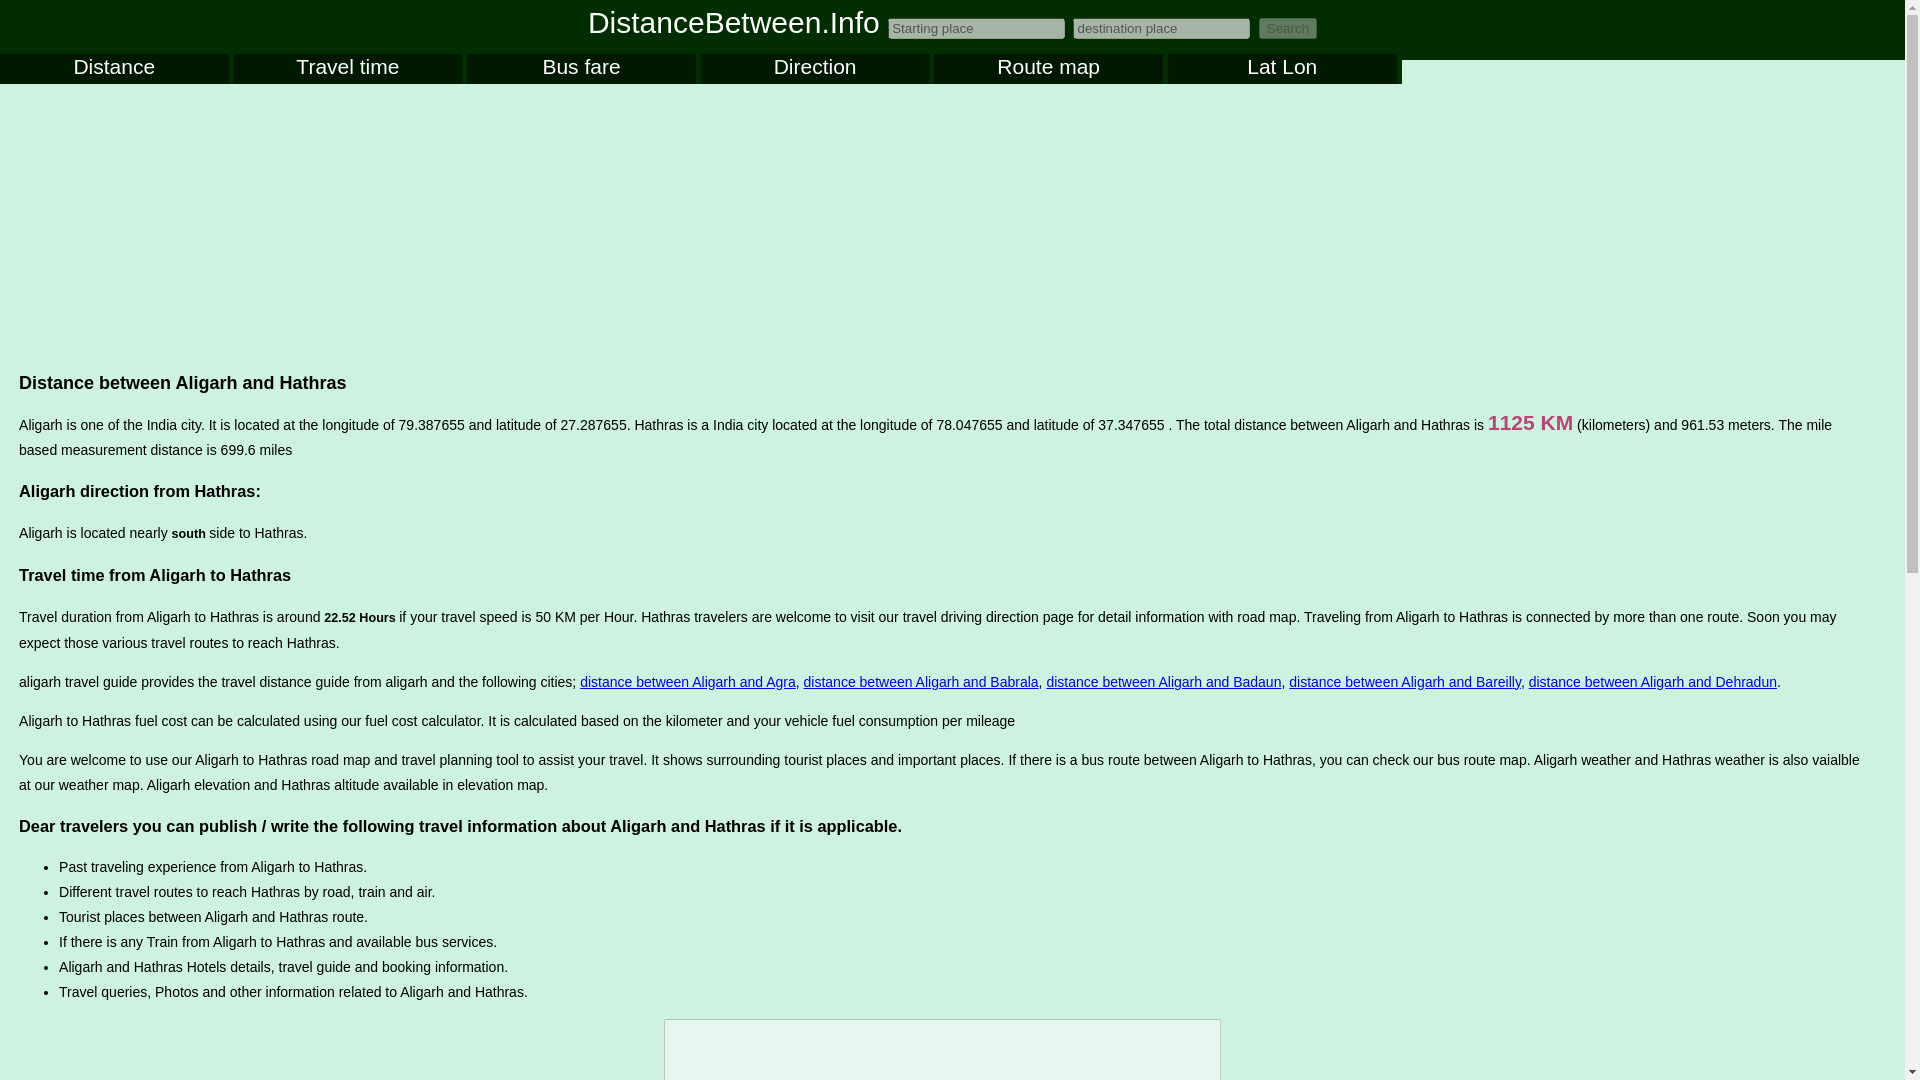 This screenshot has width=1920, height=1080. What do you see at coordinates (1048, 69) in the screenshot?
I see `Route map` at bounding box center [1048, 69].